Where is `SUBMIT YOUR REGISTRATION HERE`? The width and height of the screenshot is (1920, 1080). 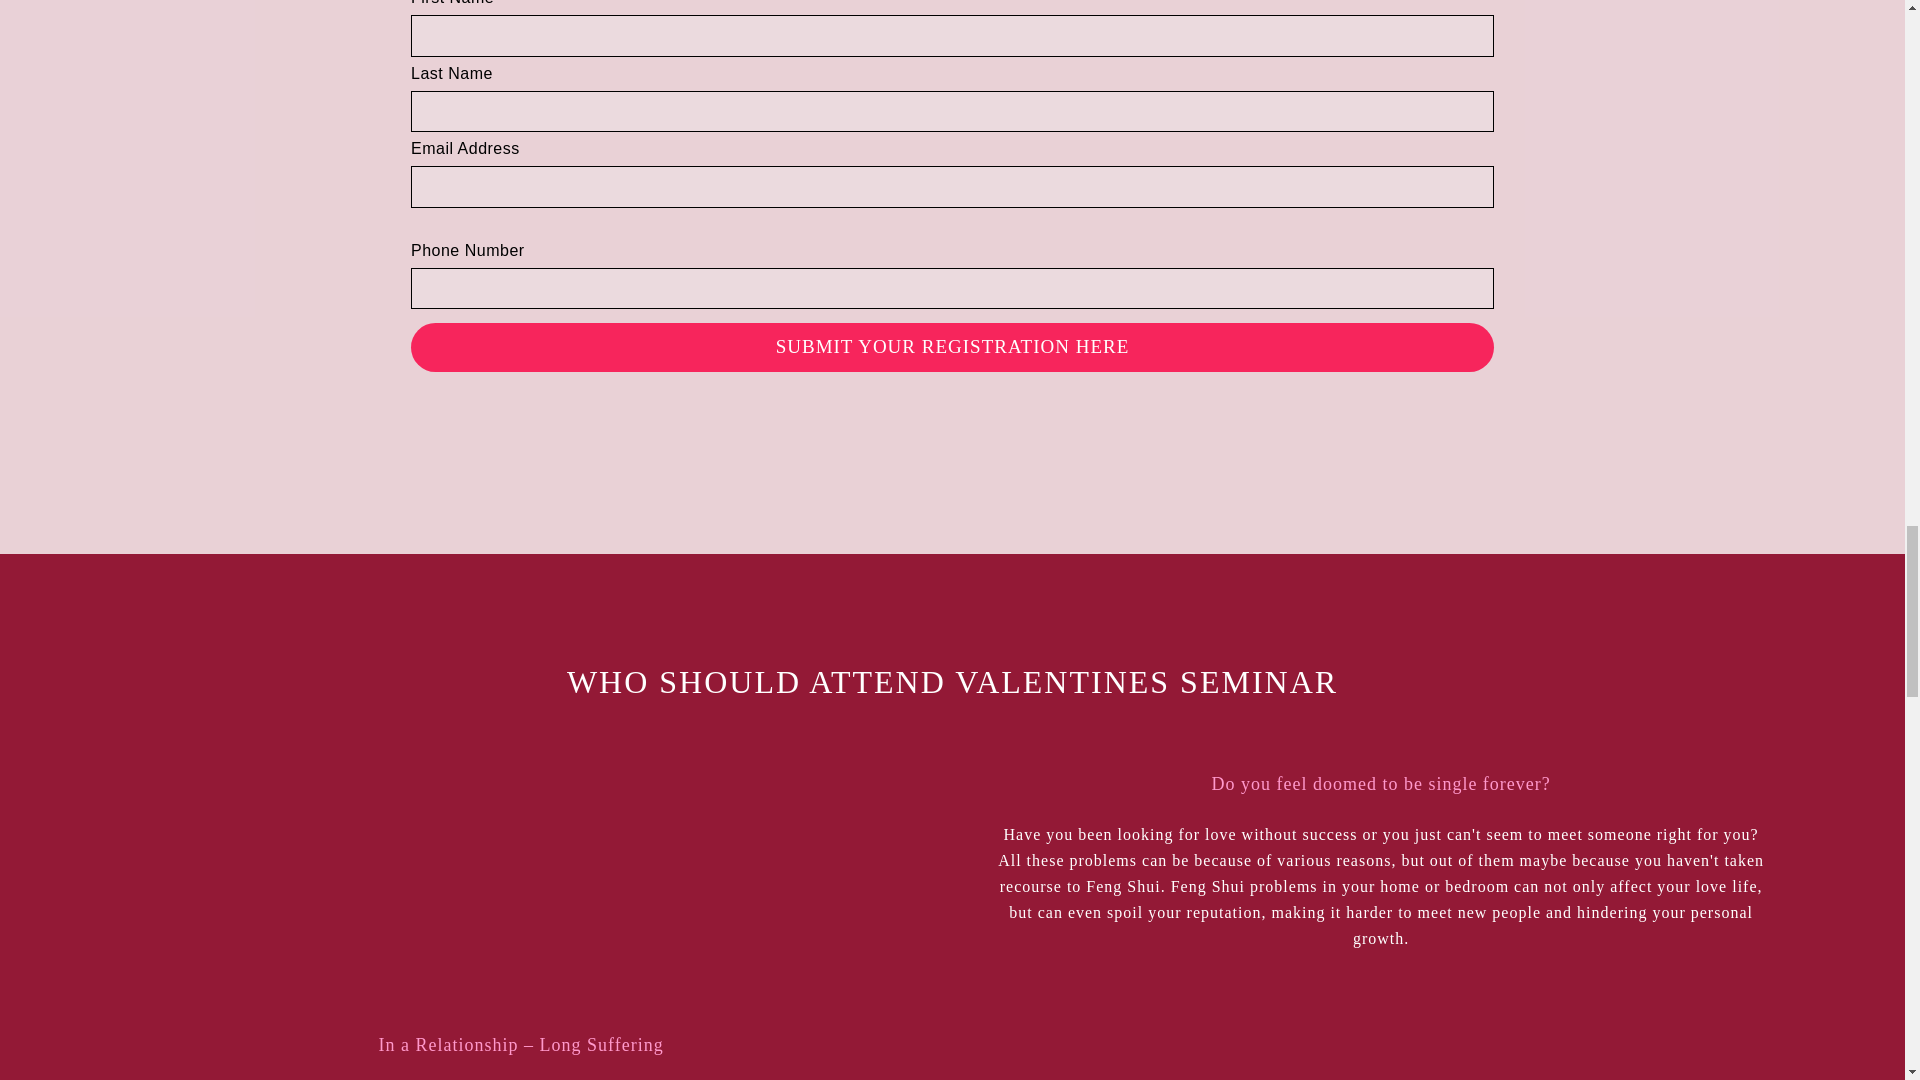
SUBMIT YOUR REGISTRATION HERE is located at coordinates (952, 346).